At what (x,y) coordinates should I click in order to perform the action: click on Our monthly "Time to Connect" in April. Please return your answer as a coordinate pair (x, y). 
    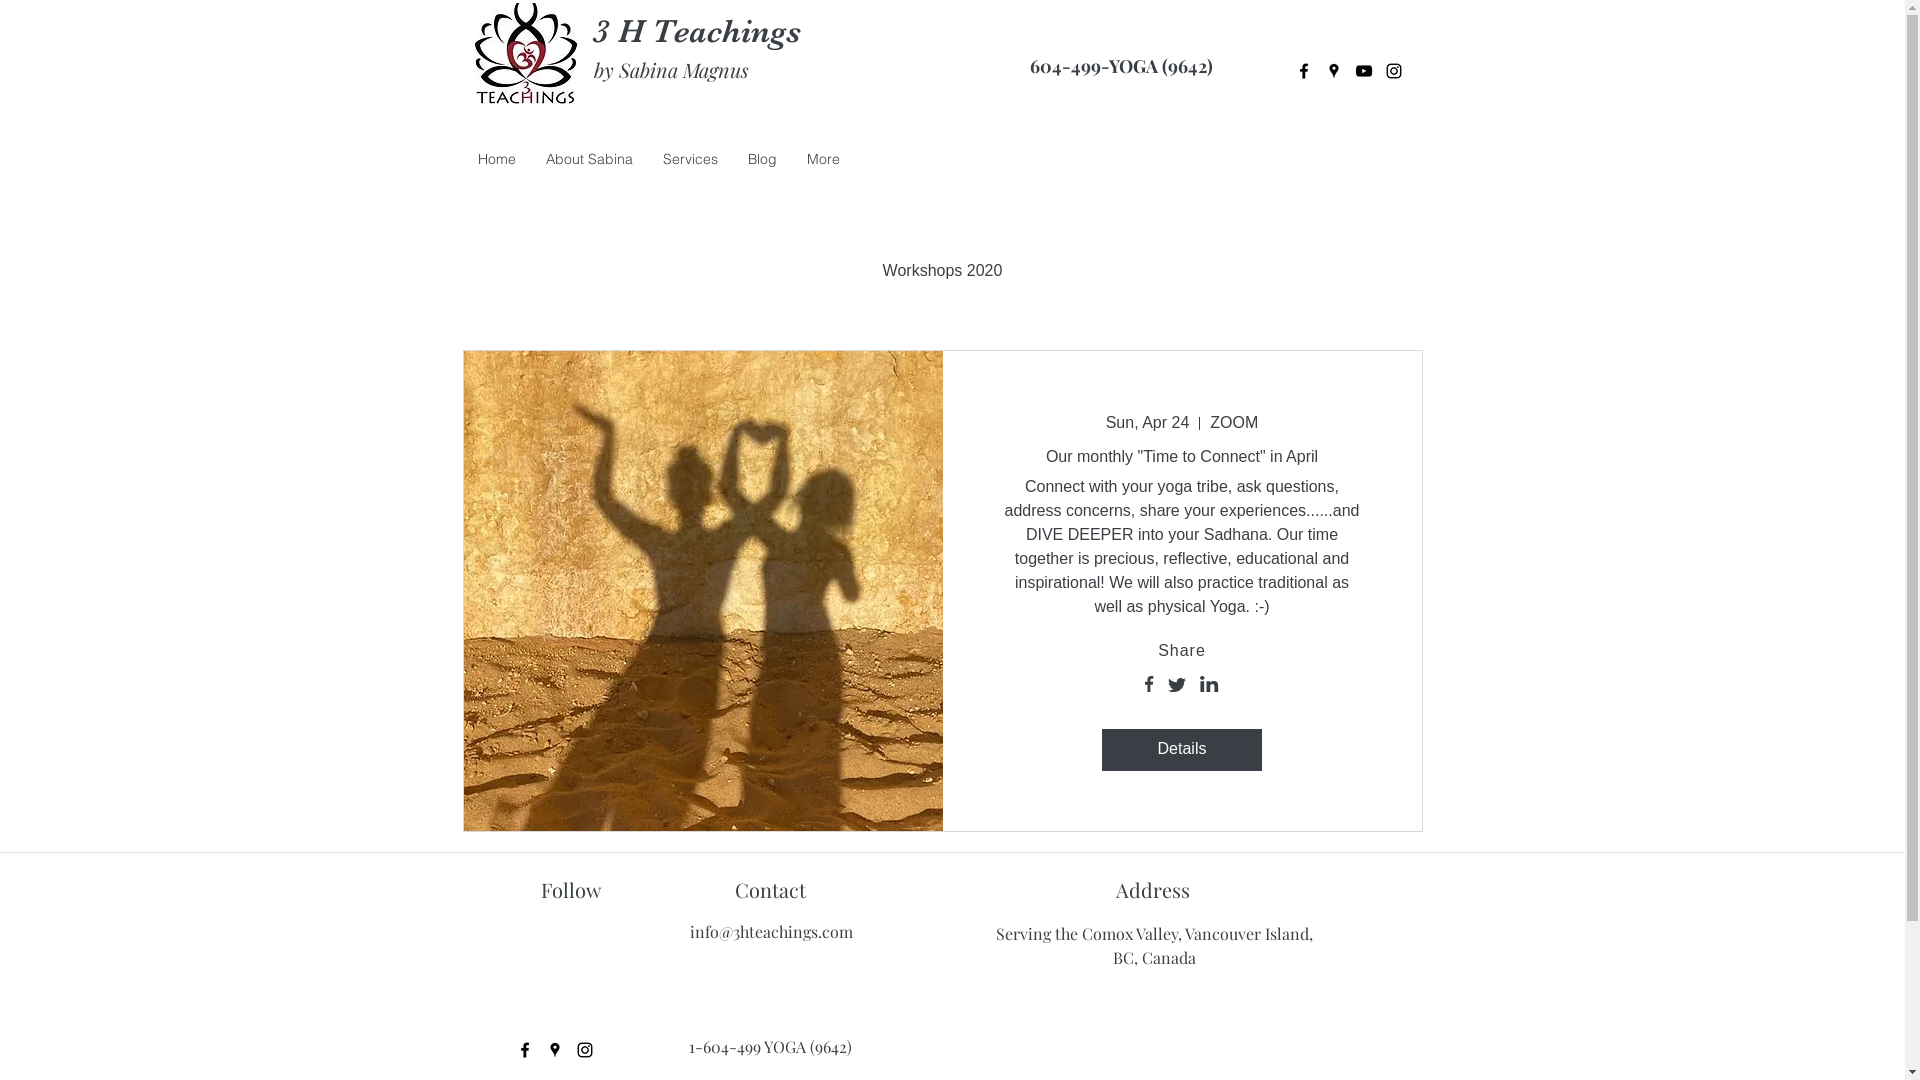
    Looking at the image, I should click on (1182, 456).